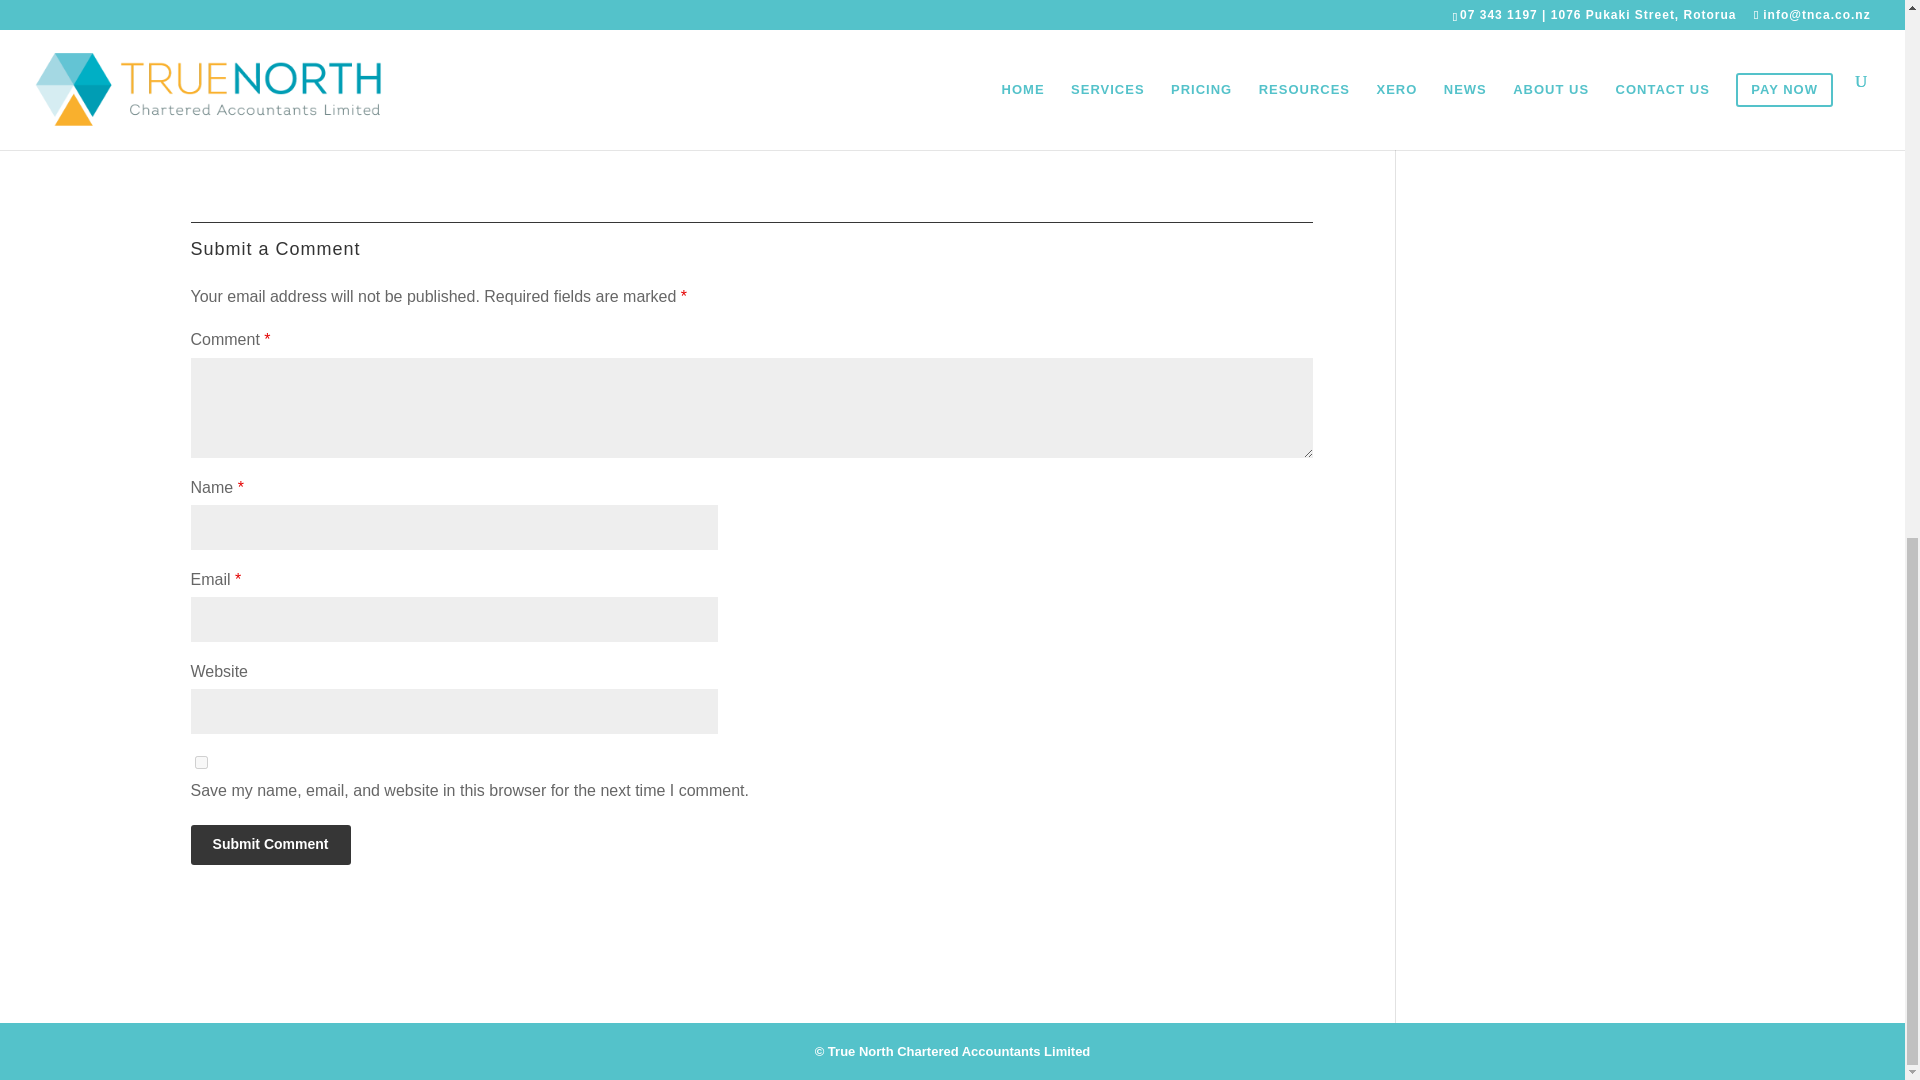 This screenshot has width=1920, height=1080. I want to click on Submit Comment, so click(270, 845).